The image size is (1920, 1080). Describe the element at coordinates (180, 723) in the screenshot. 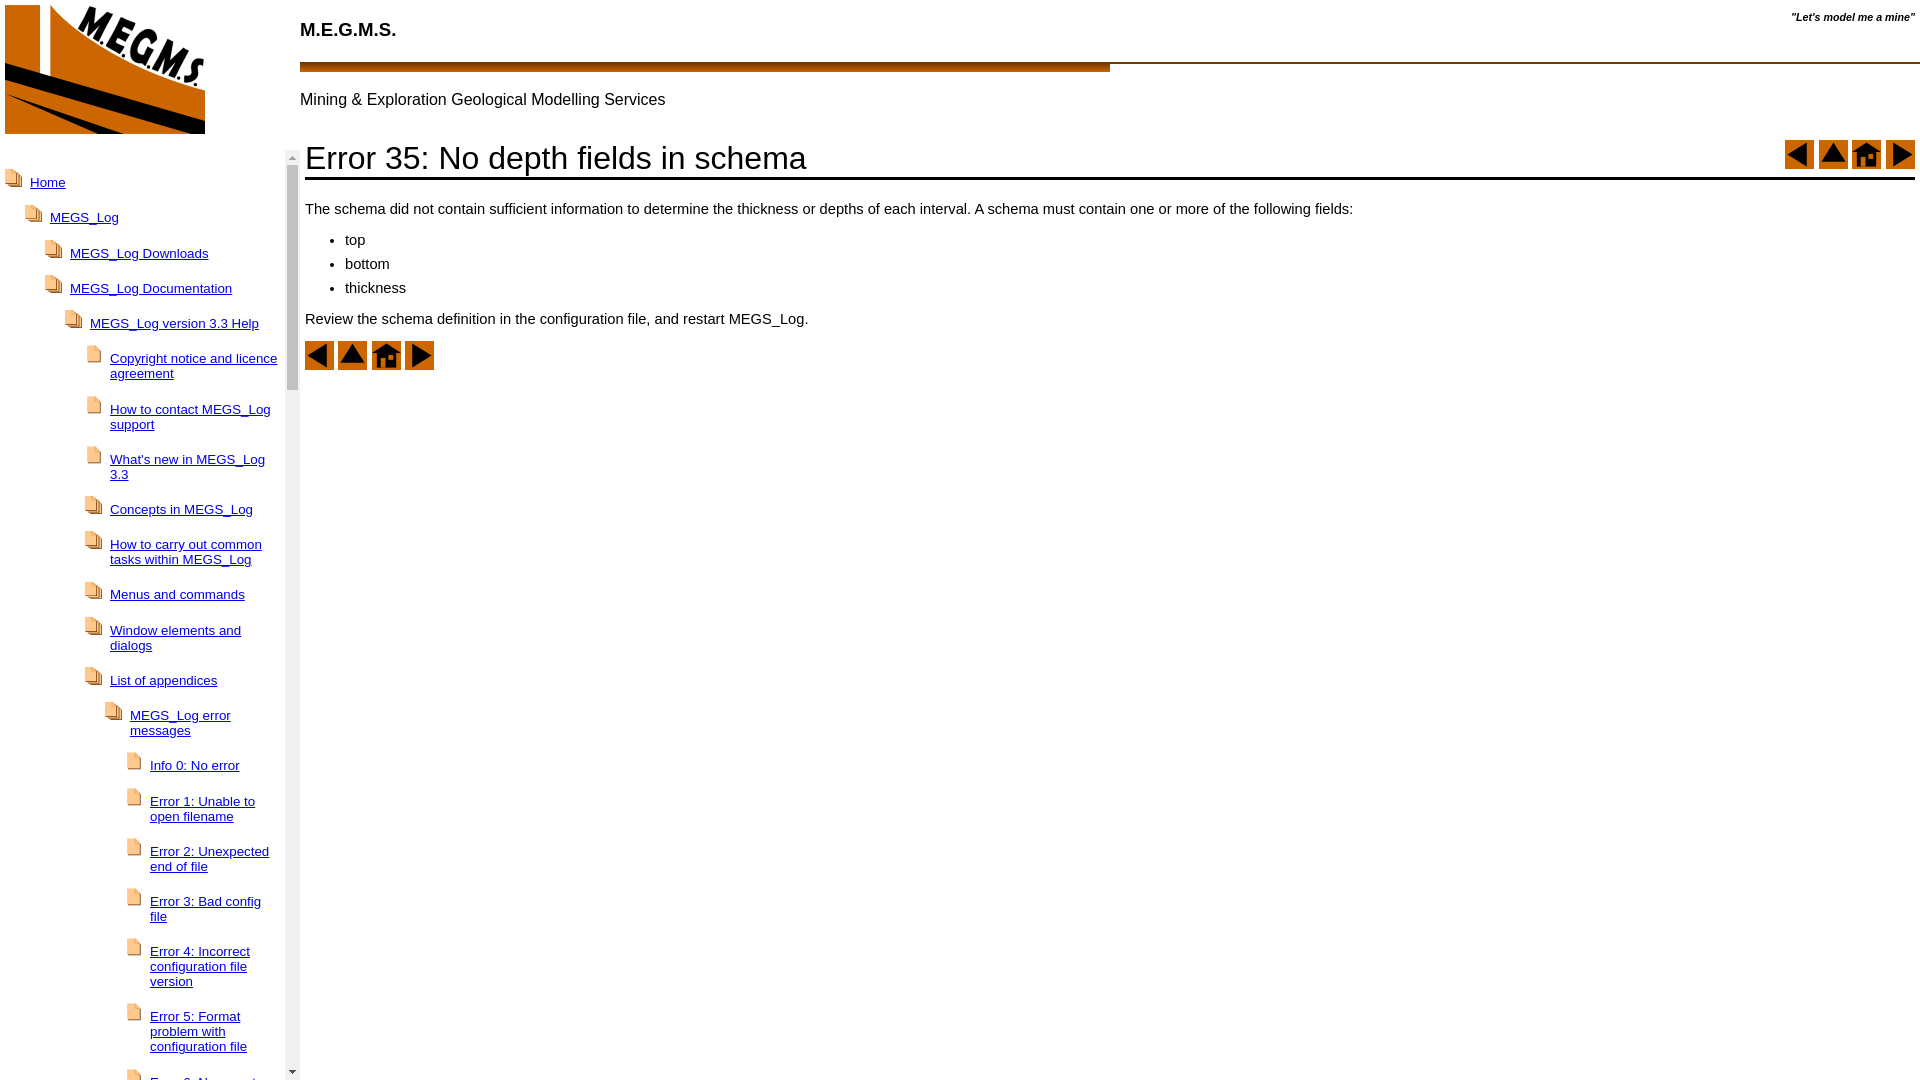

I see `MEGS_Log error messages` at that location.